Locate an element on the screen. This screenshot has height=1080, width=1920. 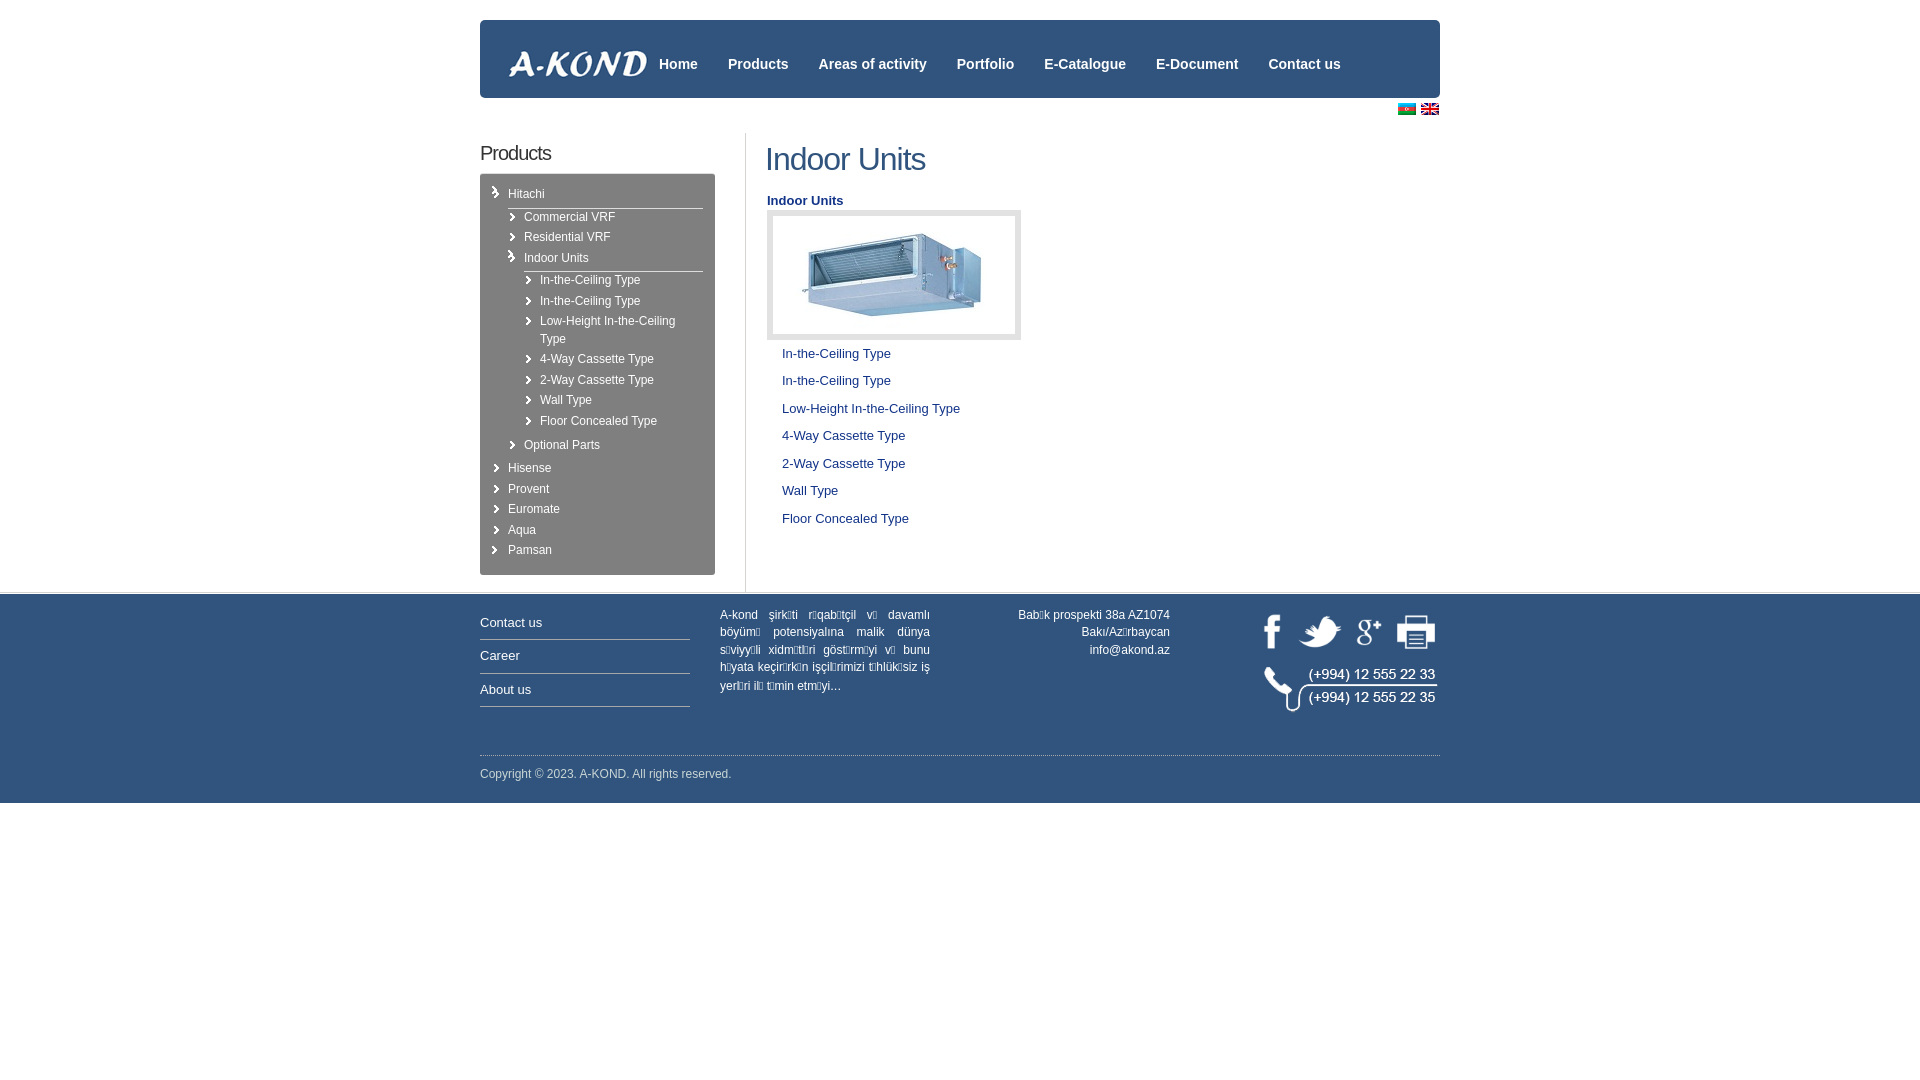
Residential VRF is located at coordinates (568, 237).